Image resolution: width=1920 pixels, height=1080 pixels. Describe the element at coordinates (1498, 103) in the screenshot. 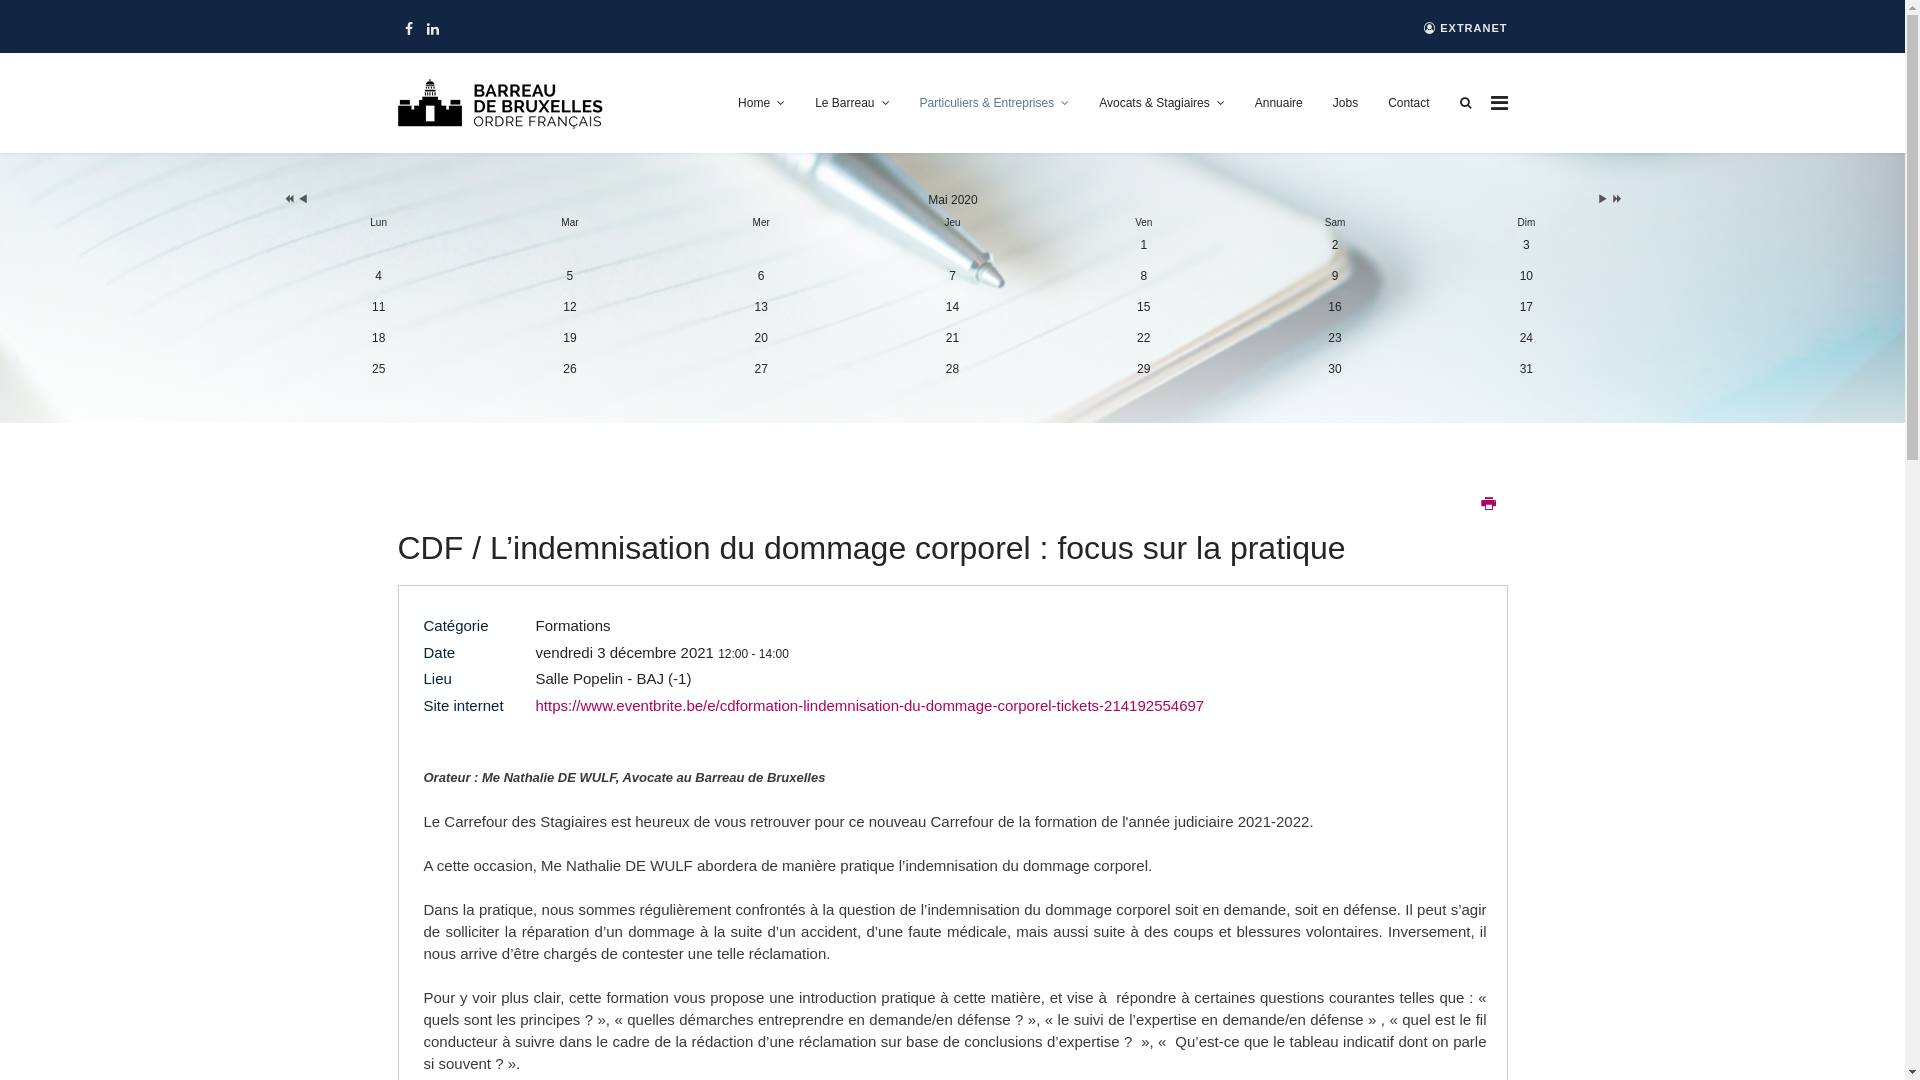

I see `Navigation` at that location.